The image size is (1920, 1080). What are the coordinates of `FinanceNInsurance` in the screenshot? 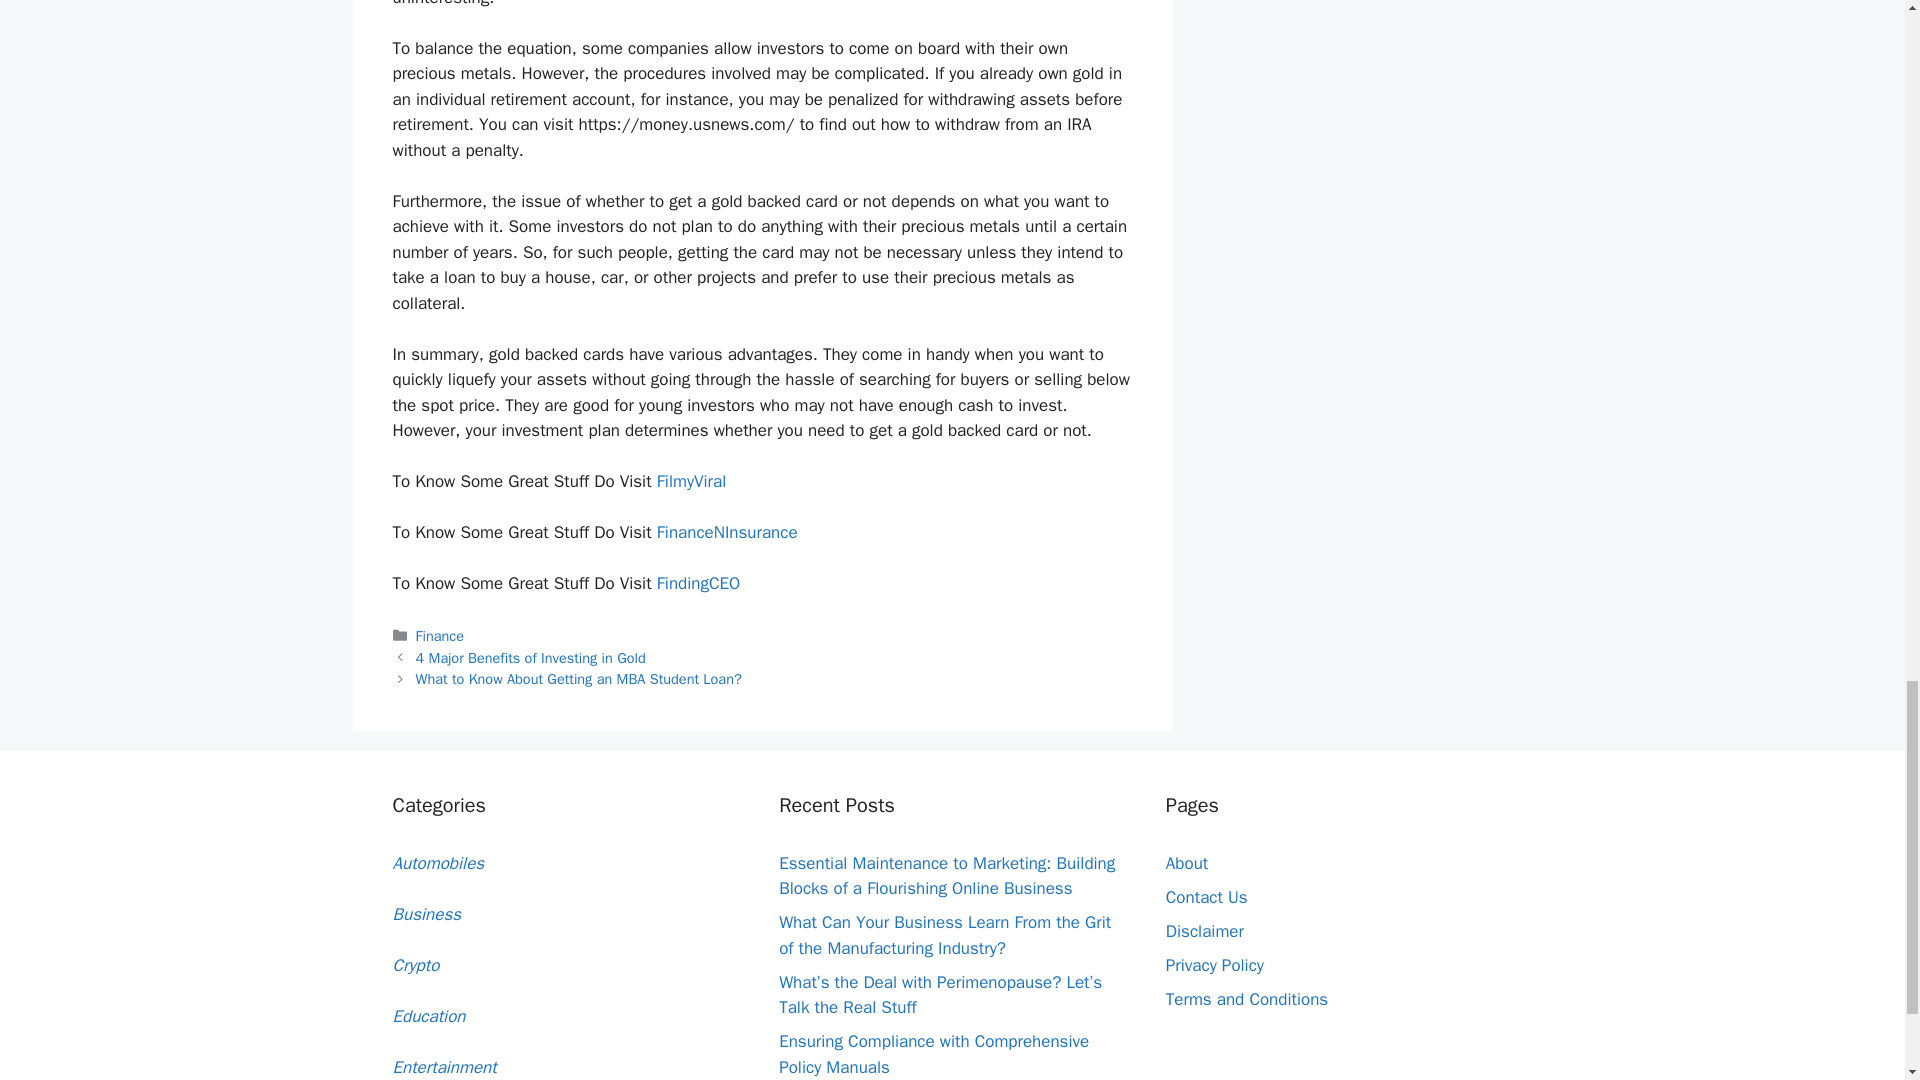 It's located at (727, 532).